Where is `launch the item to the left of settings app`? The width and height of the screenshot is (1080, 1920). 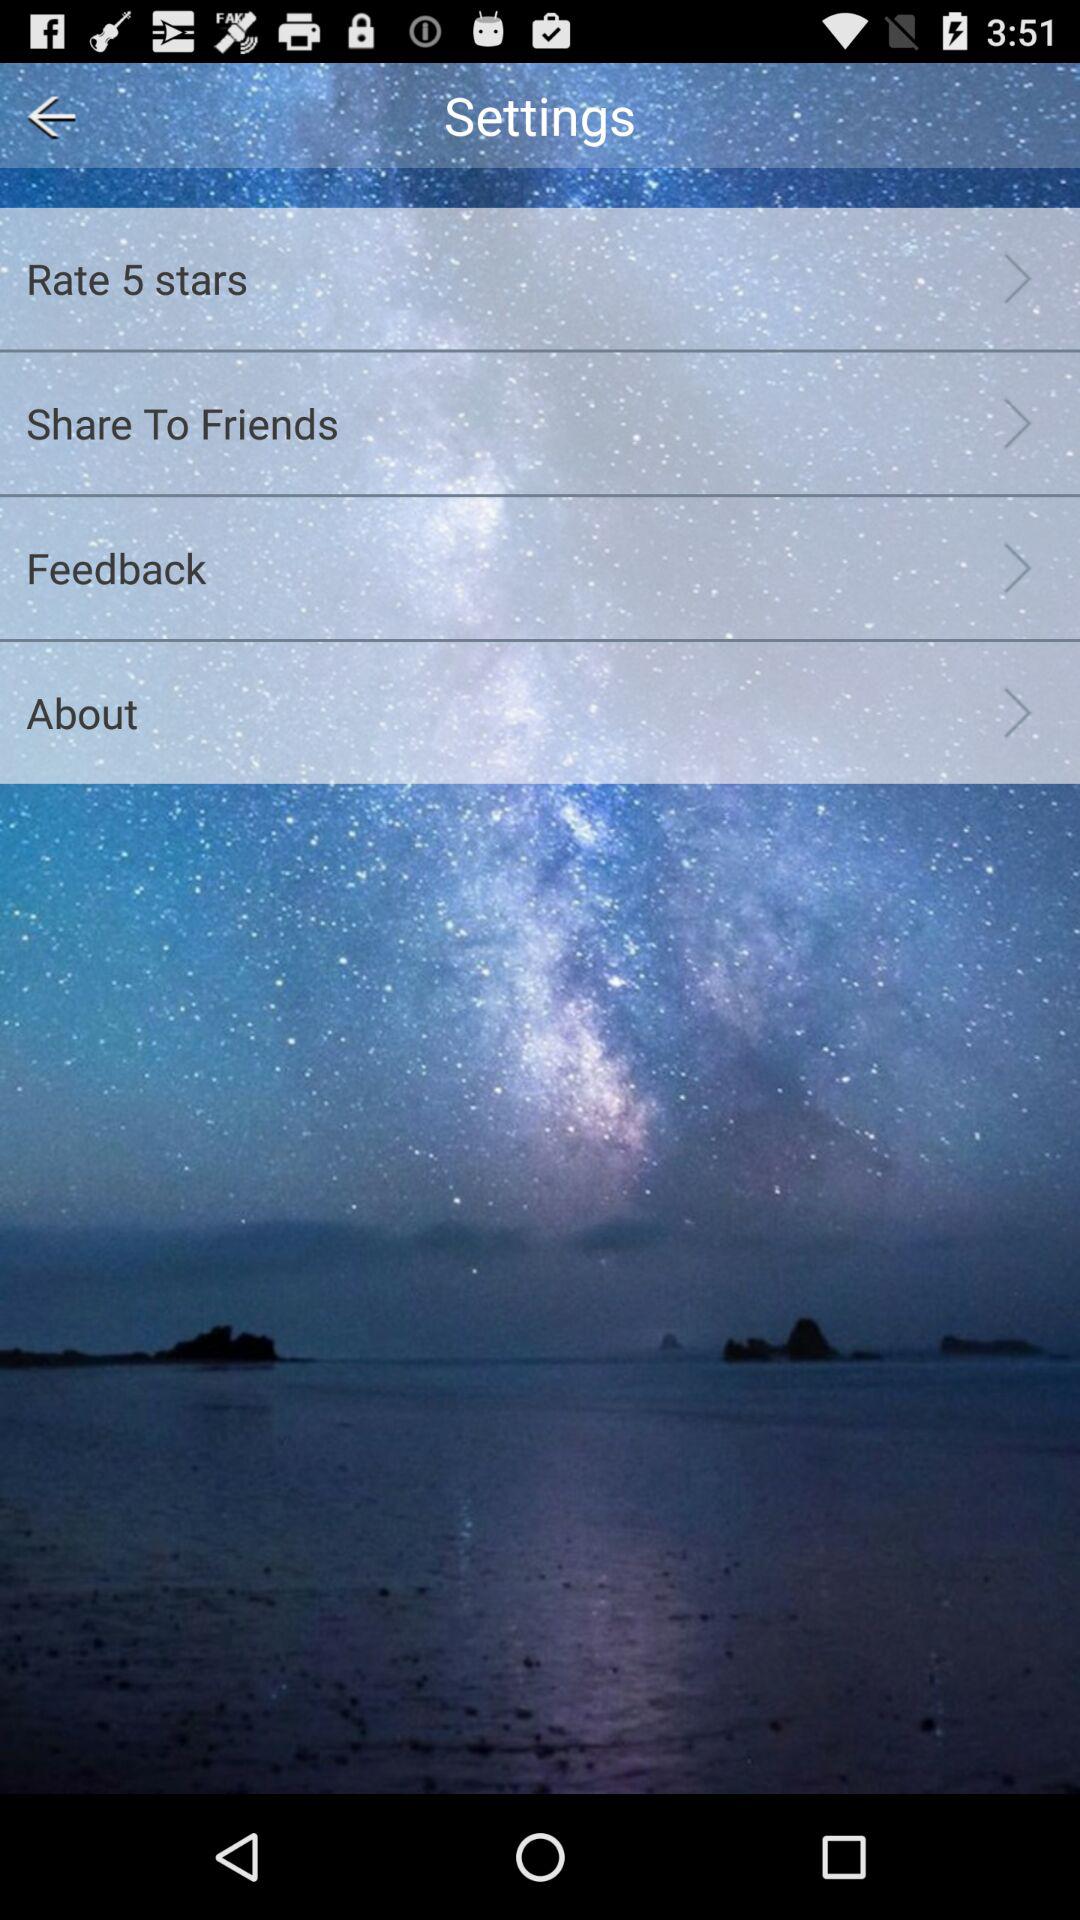 launch the item to the left of settings app is located at coordinates (44, 114).